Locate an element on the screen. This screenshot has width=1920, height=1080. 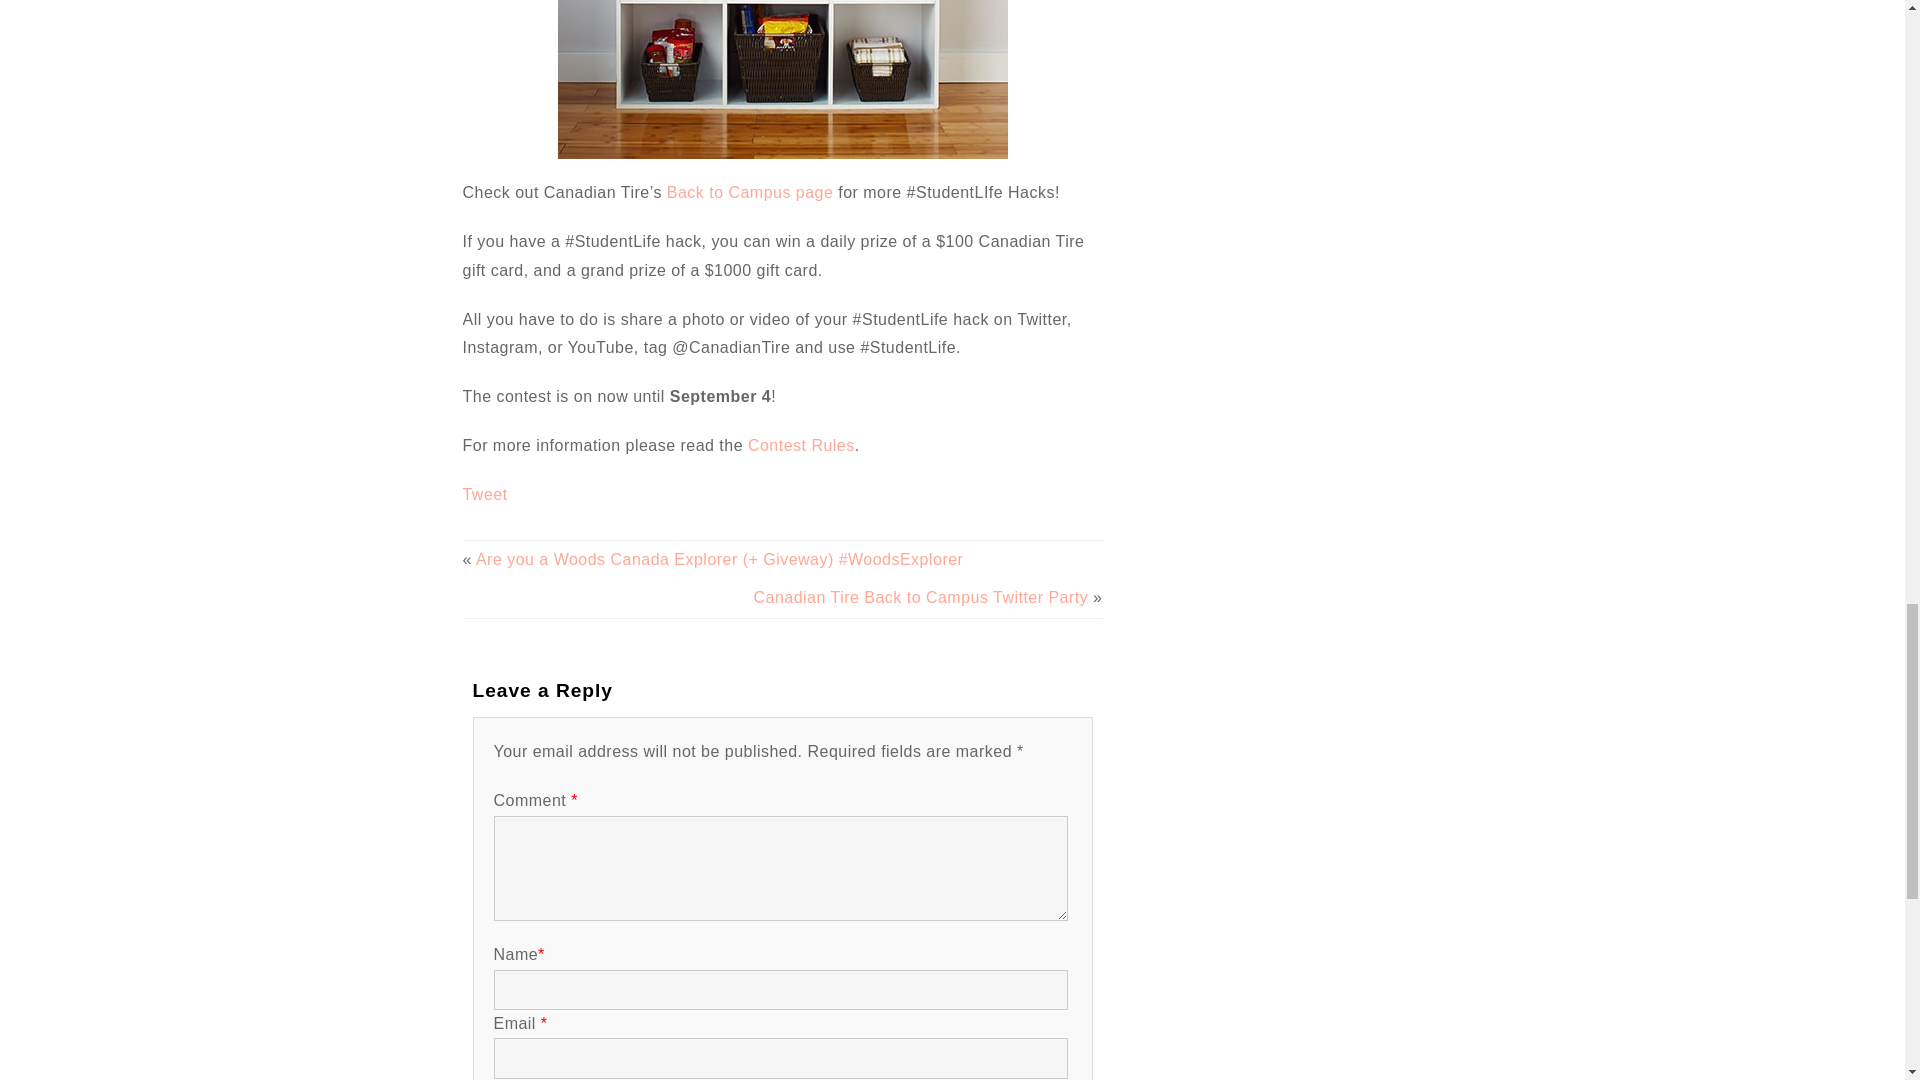
Back to Campus page is located at coordinates (750, 192).